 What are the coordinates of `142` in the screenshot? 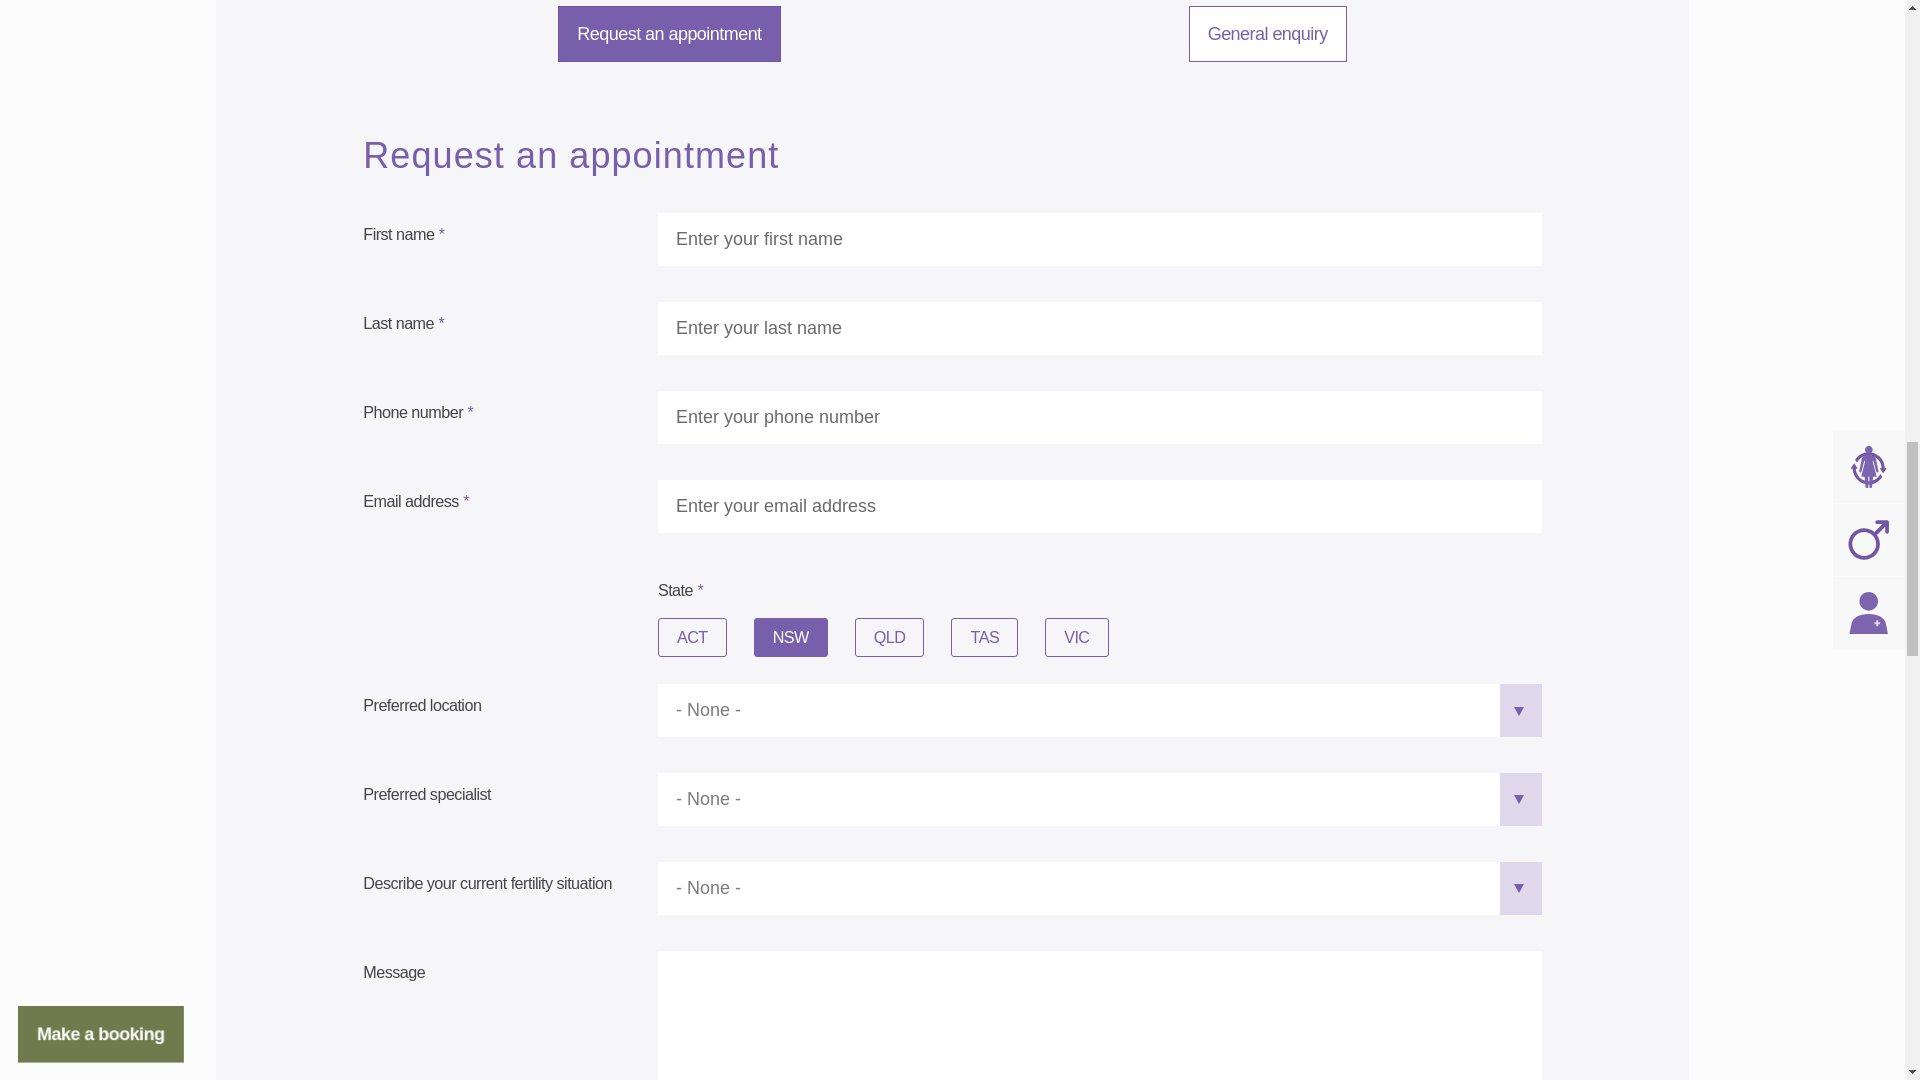 It's located at (966, 638).